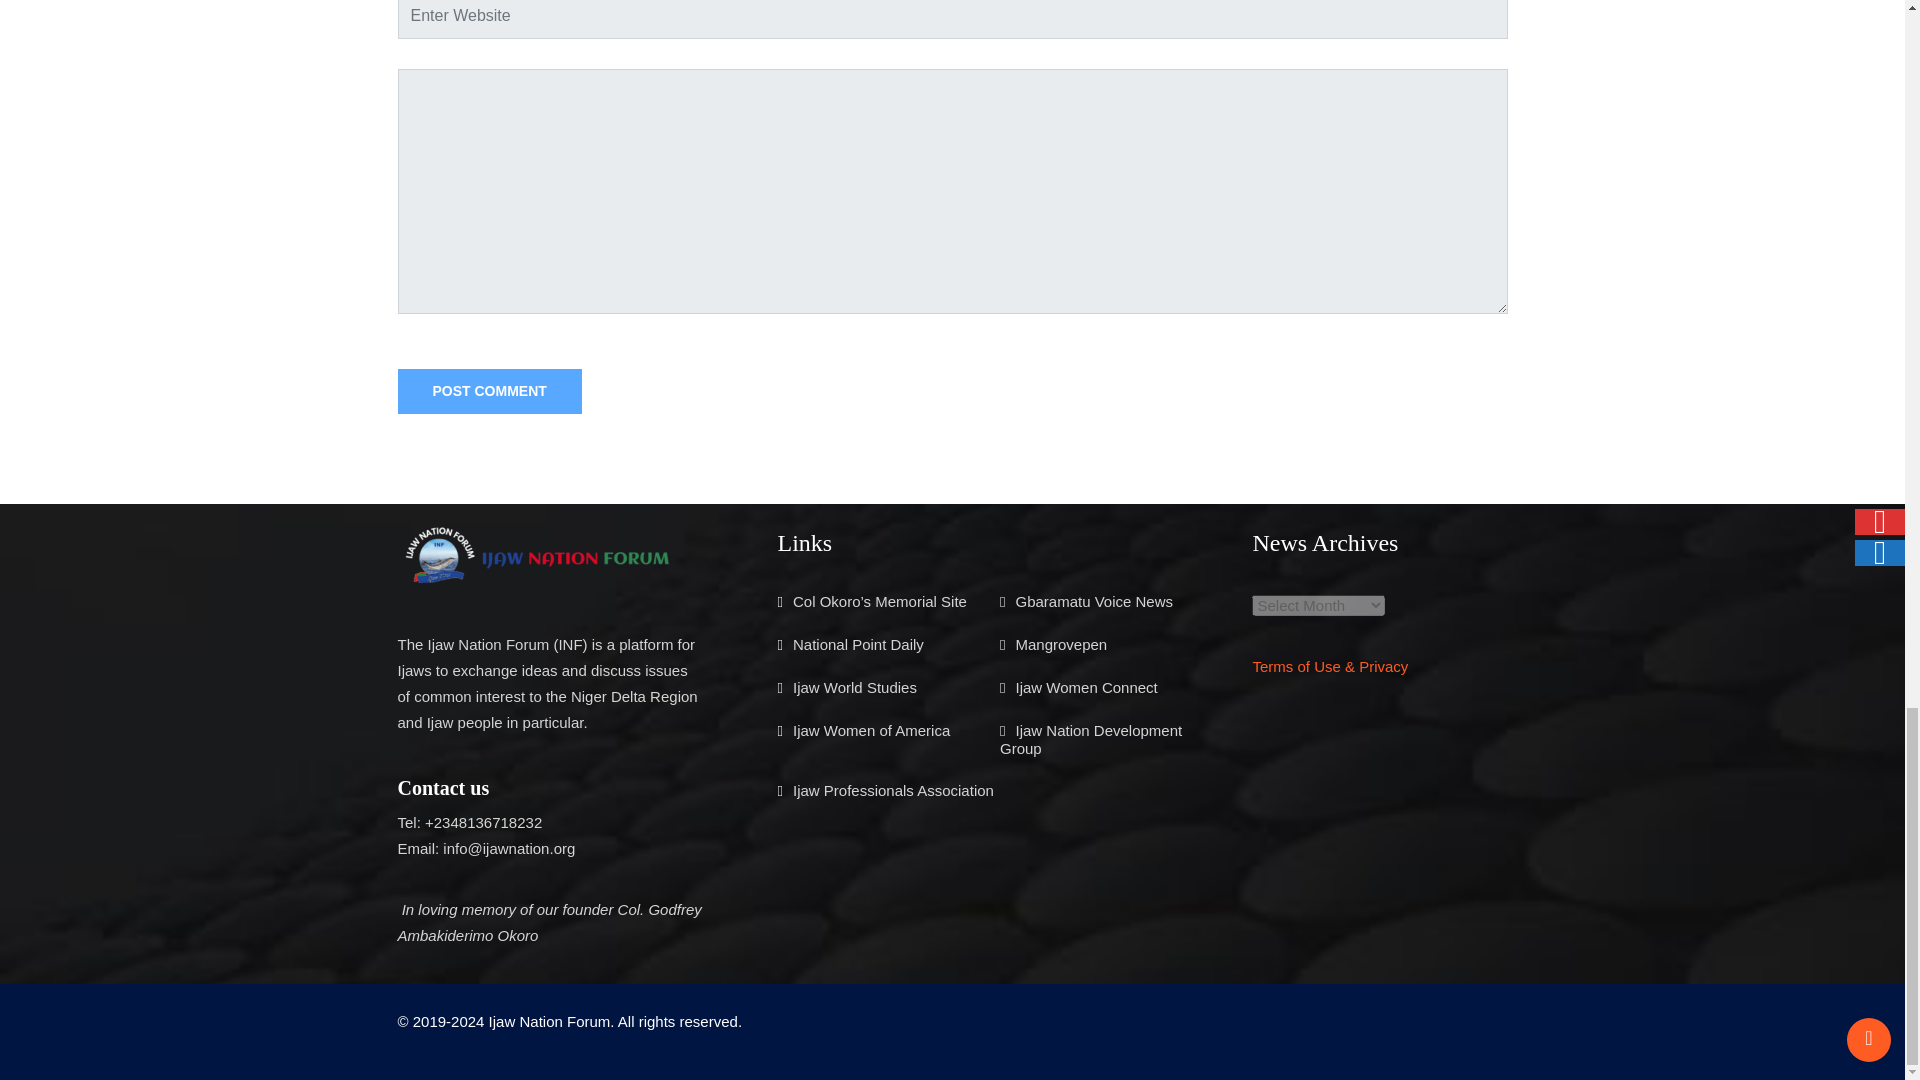 The image size is (1920, 1080). Describe the element at coordinates (1086, 687) in the screenshot. I see `Ijaw Women Connect` at that location.